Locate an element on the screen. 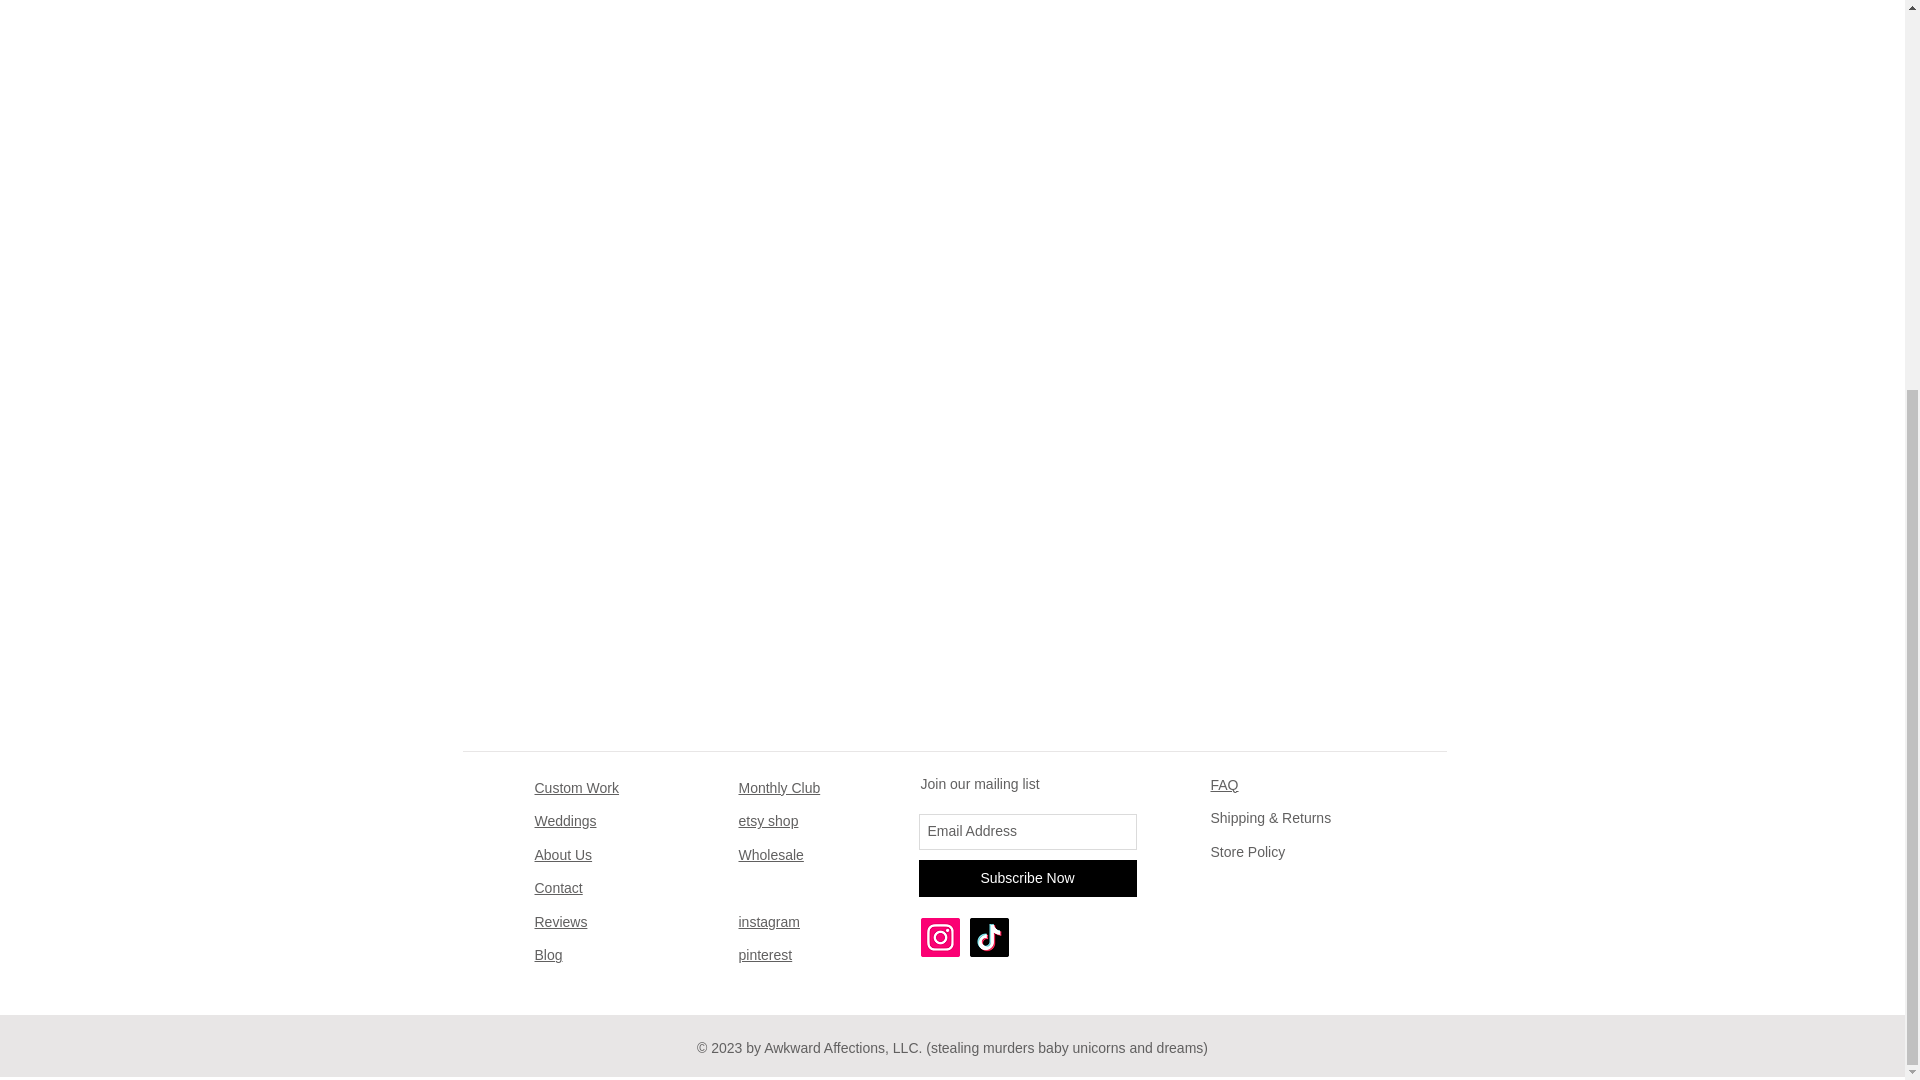 This screenshot has height=1080, width=1920. Custom Work is located at coordinates (576, 786).